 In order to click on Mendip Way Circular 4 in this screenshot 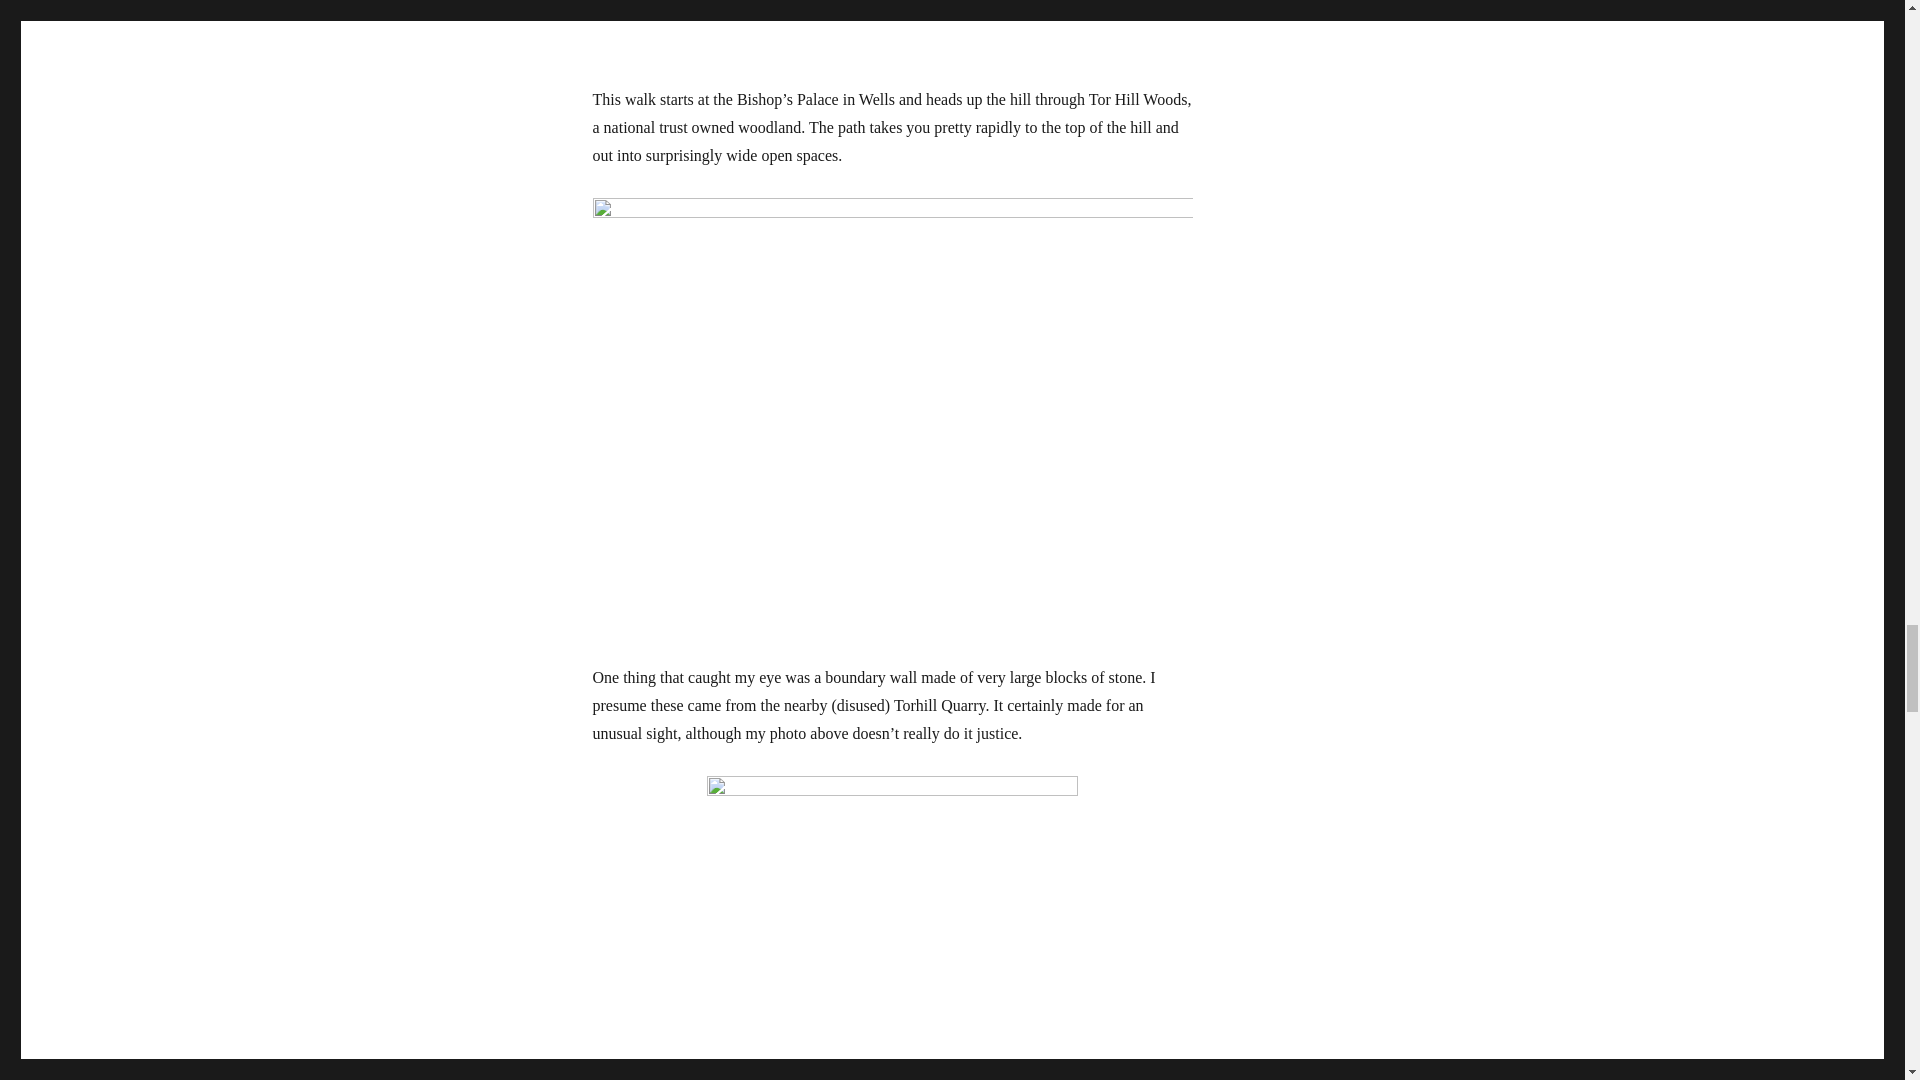, I will do `click(892, 35)`.